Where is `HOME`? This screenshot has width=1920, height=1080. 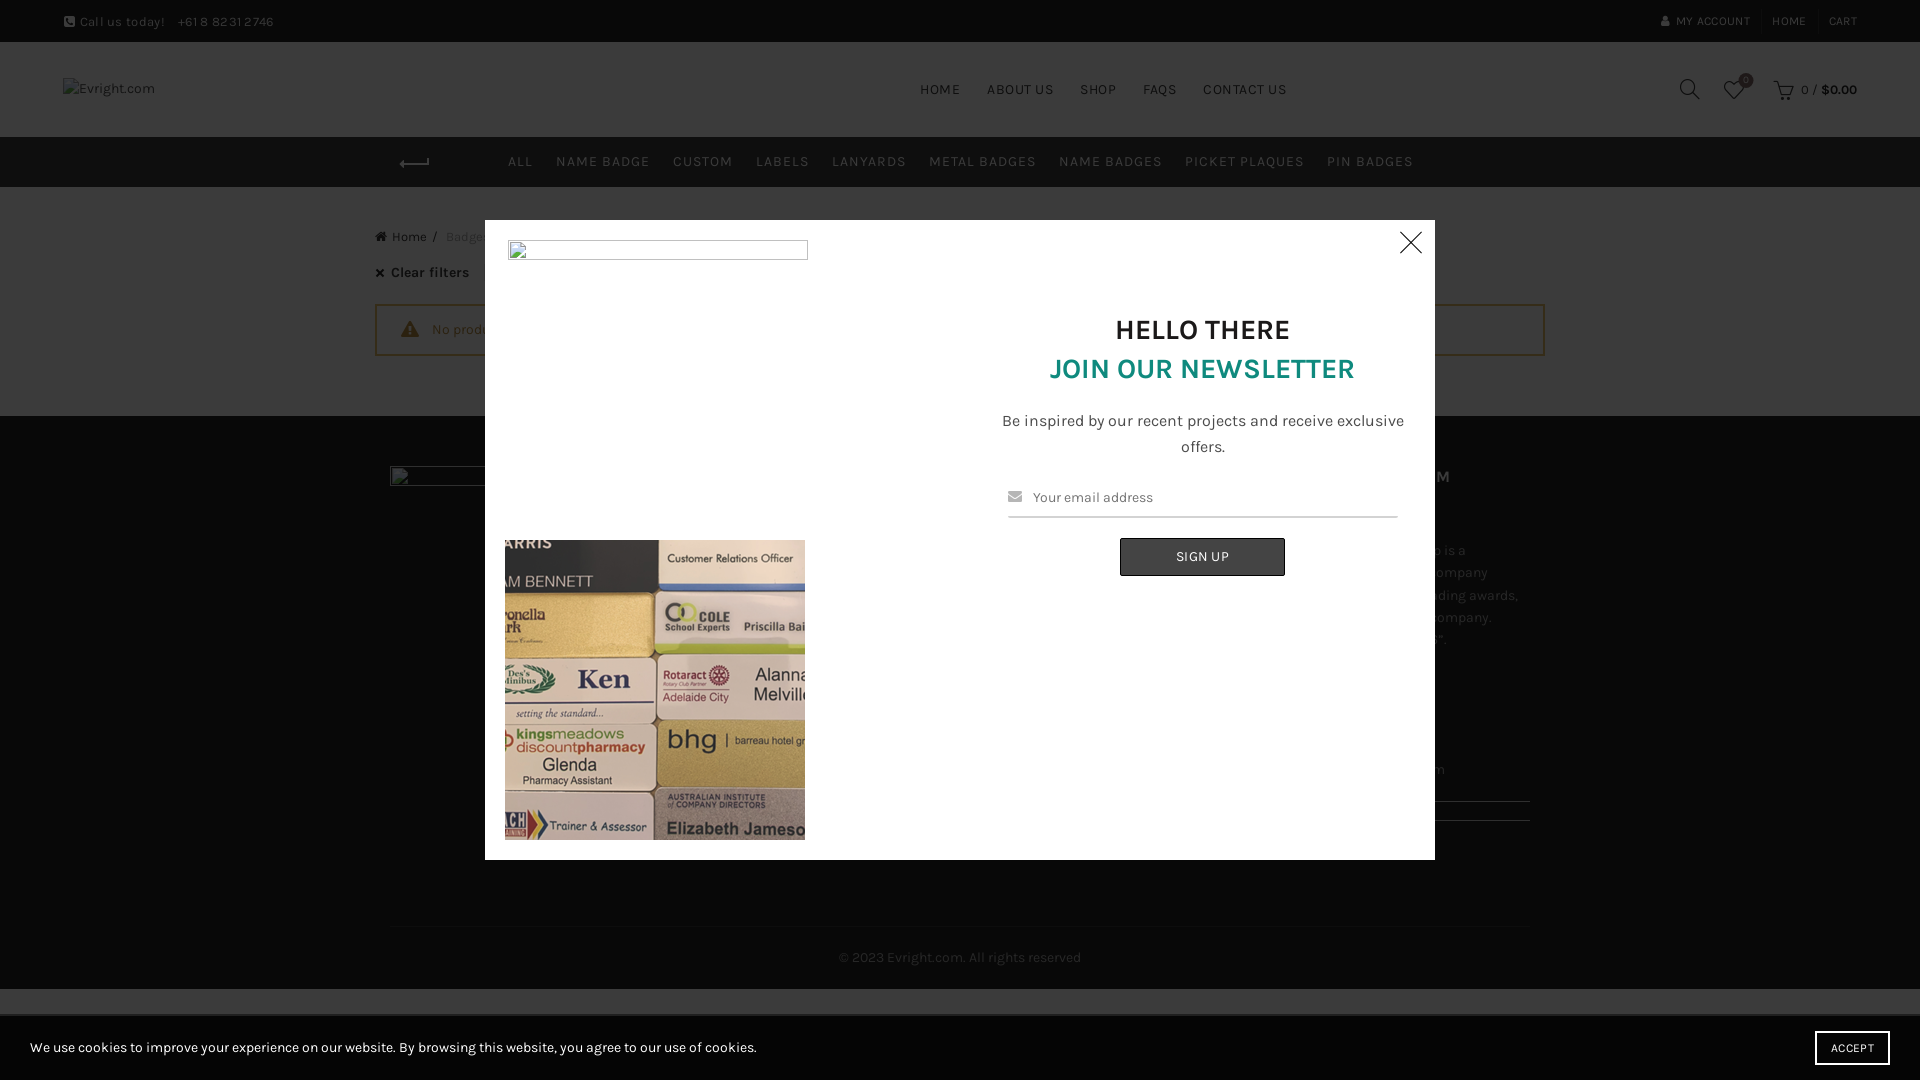
HOME is located at coordinates (940, 90).